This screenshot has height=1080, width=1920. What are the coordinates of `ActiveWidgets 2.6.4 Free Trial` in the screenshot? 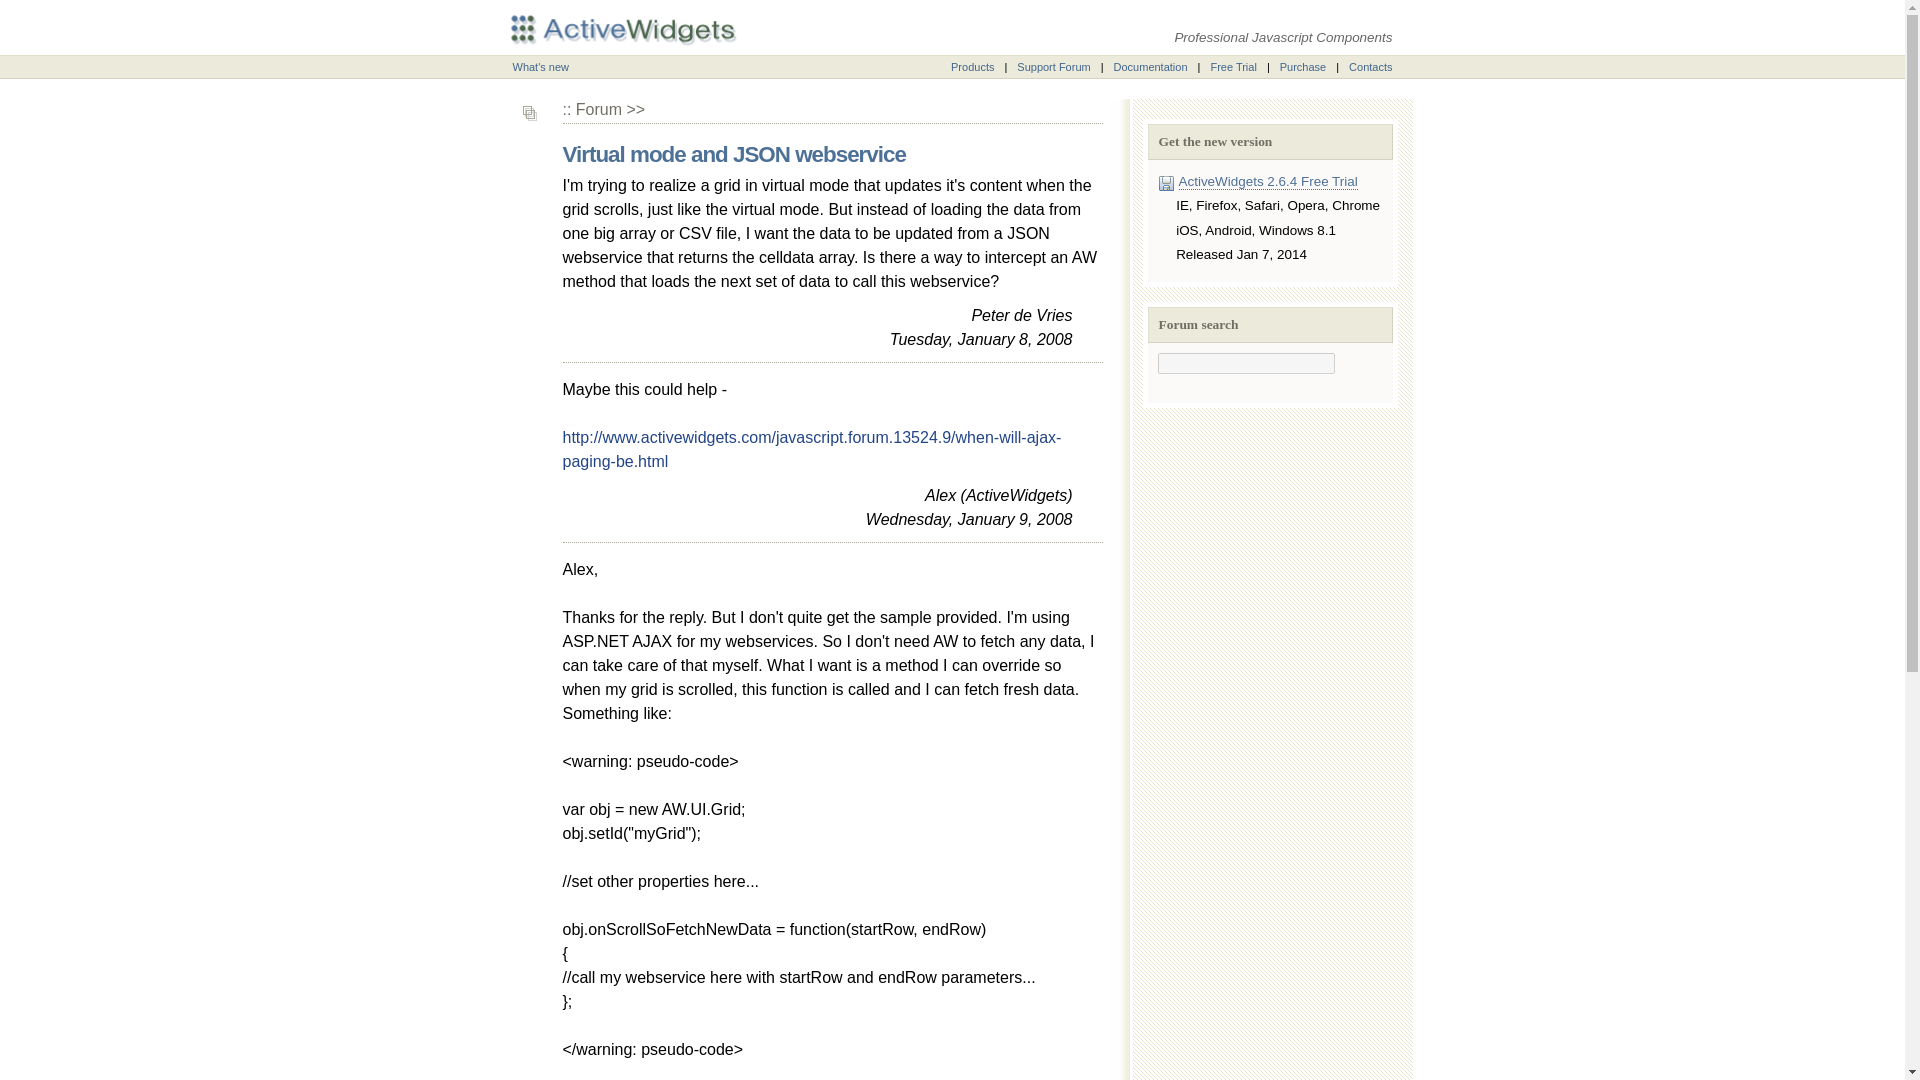 It's located at (1268, 182).